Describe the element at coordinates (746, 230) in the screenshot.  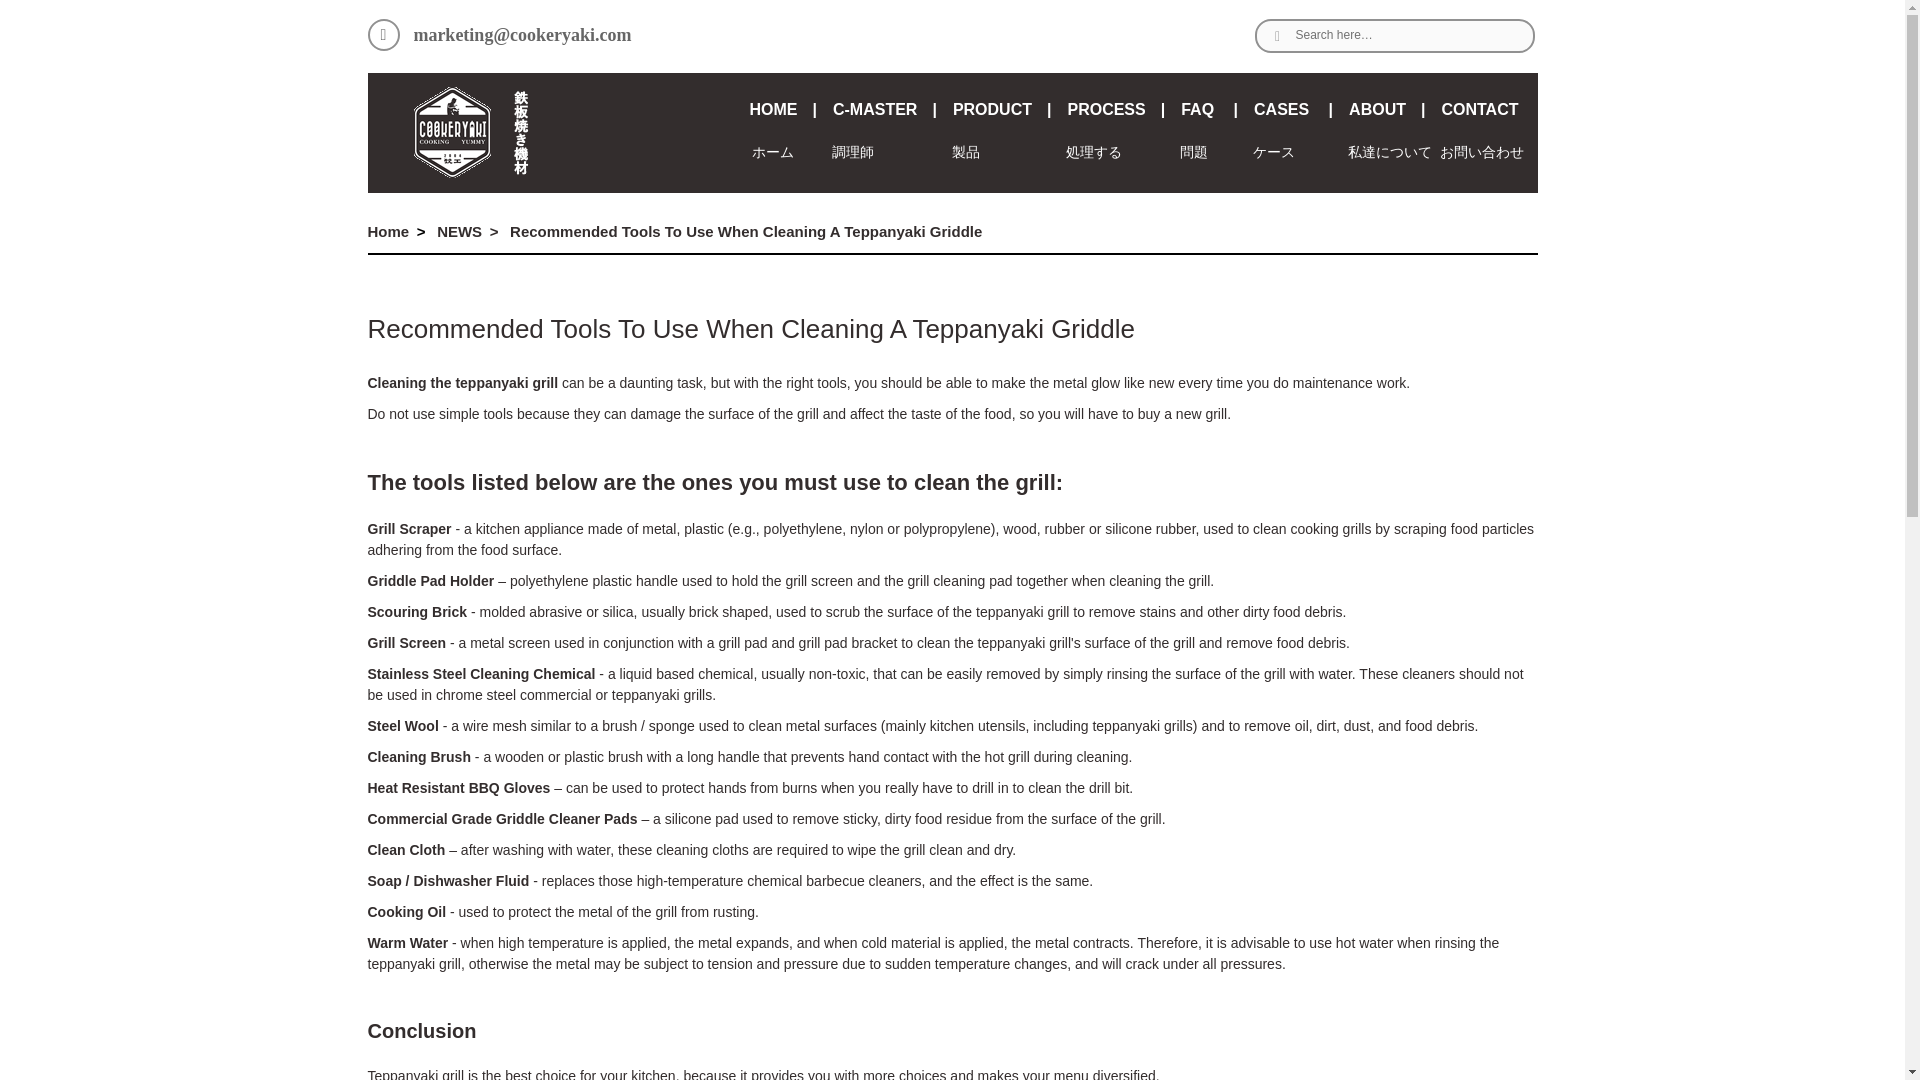
I see `Recommended Tools To Use When Cleaning A Teppanyaki Griddle` at that location.